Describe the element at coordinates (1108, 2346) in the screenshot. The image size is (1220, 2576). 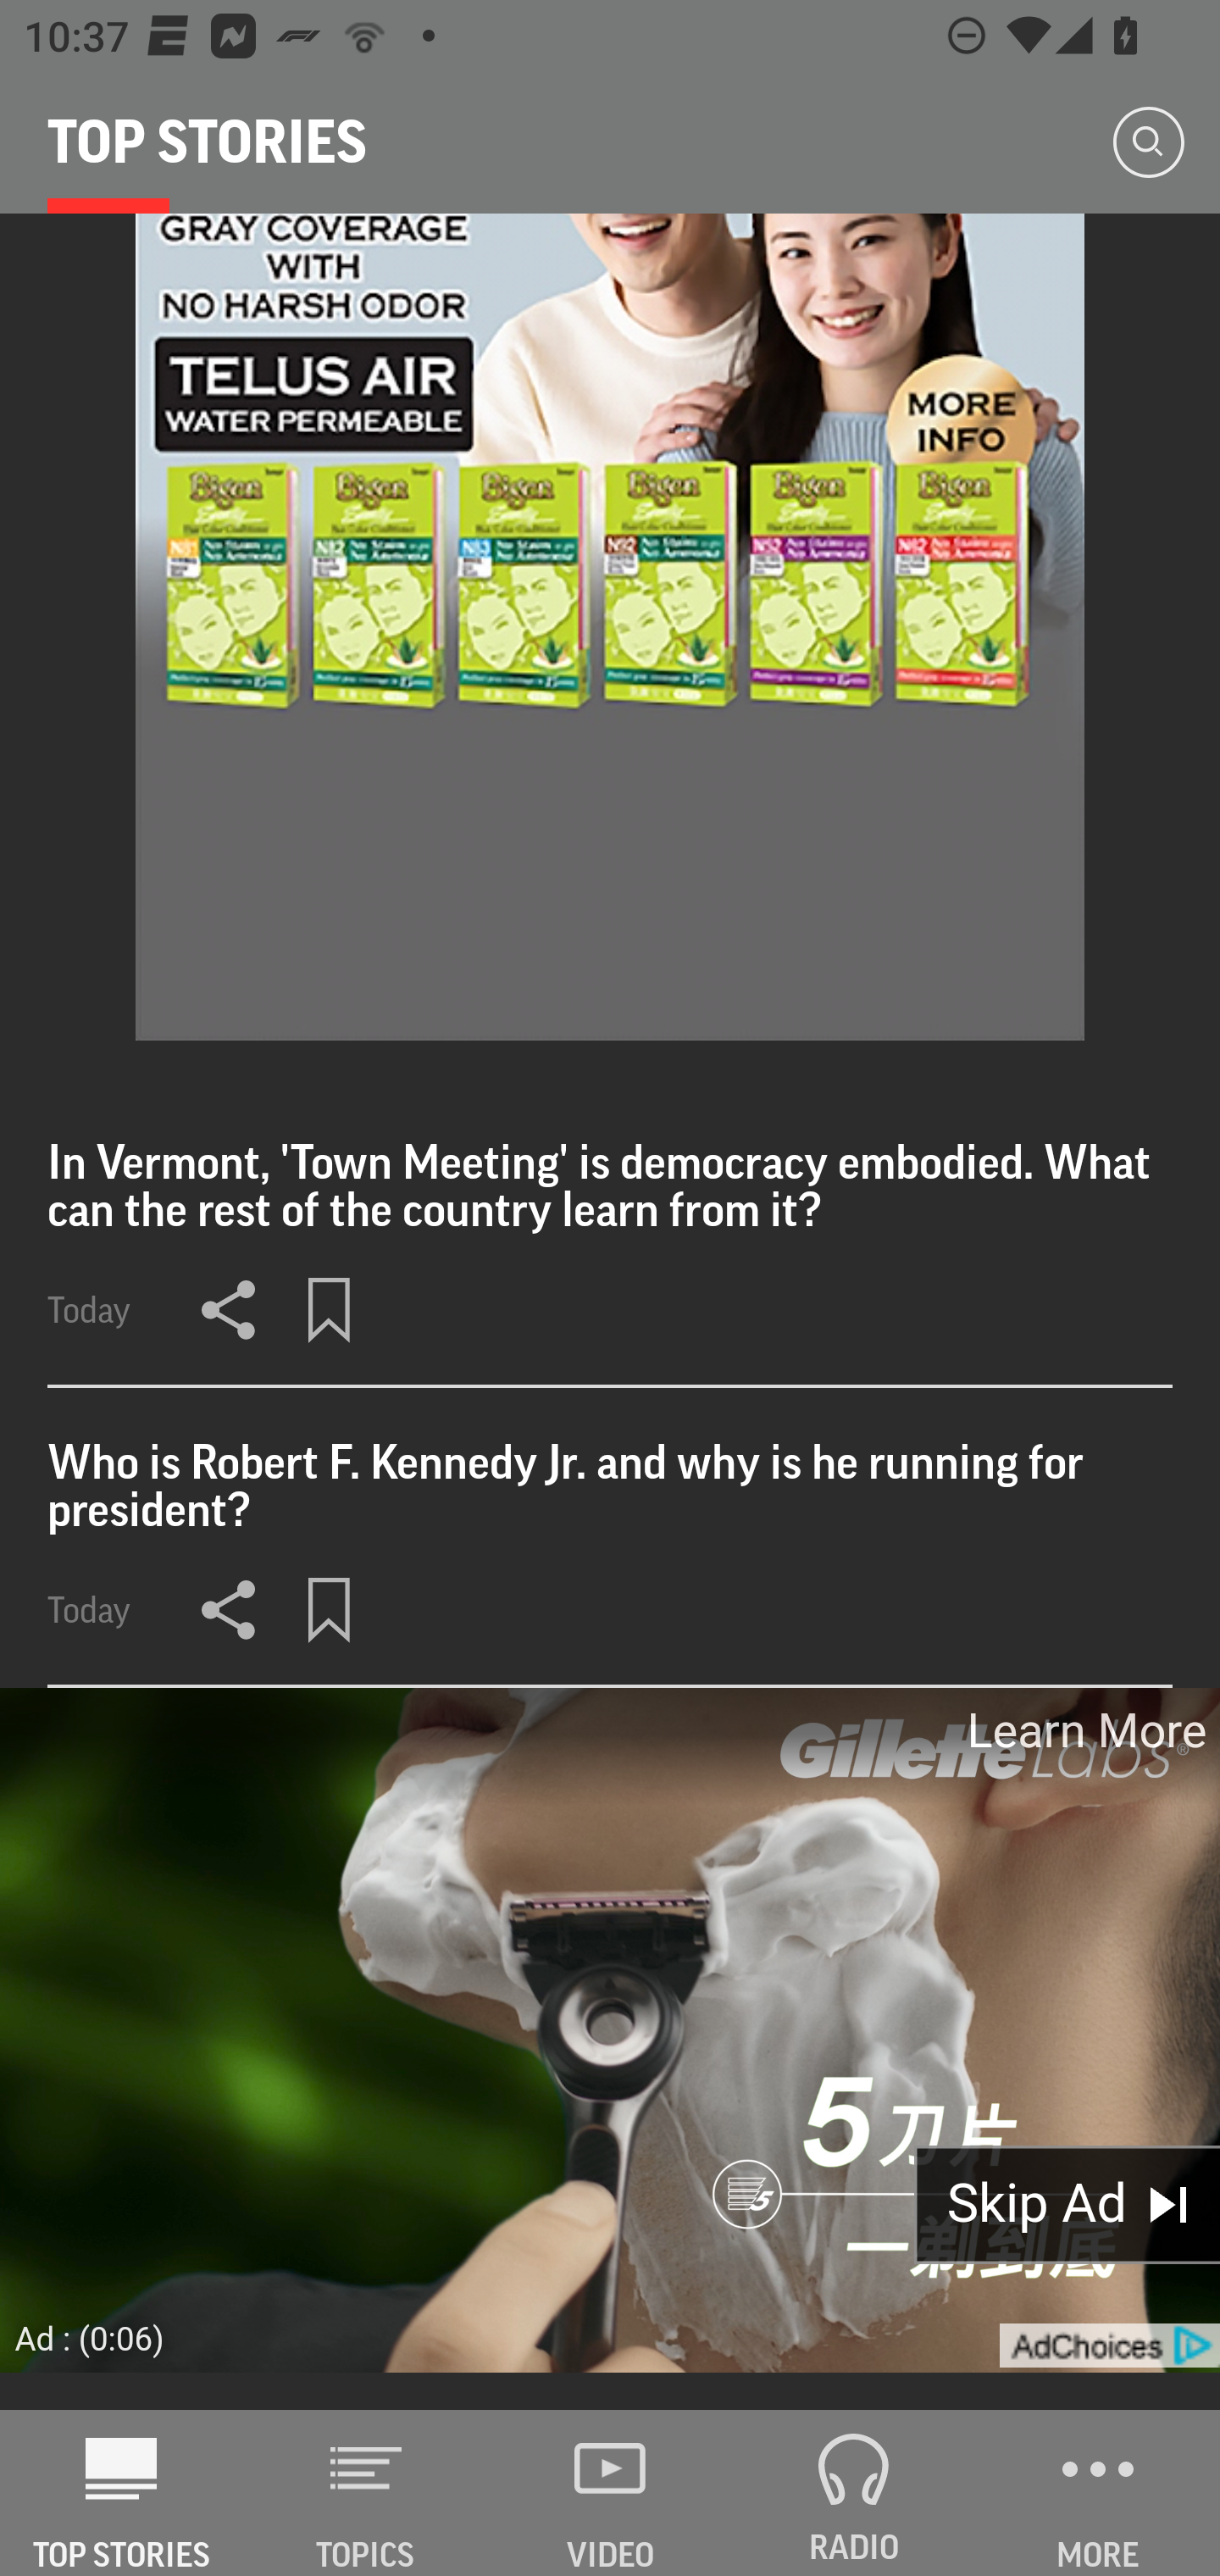
I see `get?name=admarker-full-tl` at that location.